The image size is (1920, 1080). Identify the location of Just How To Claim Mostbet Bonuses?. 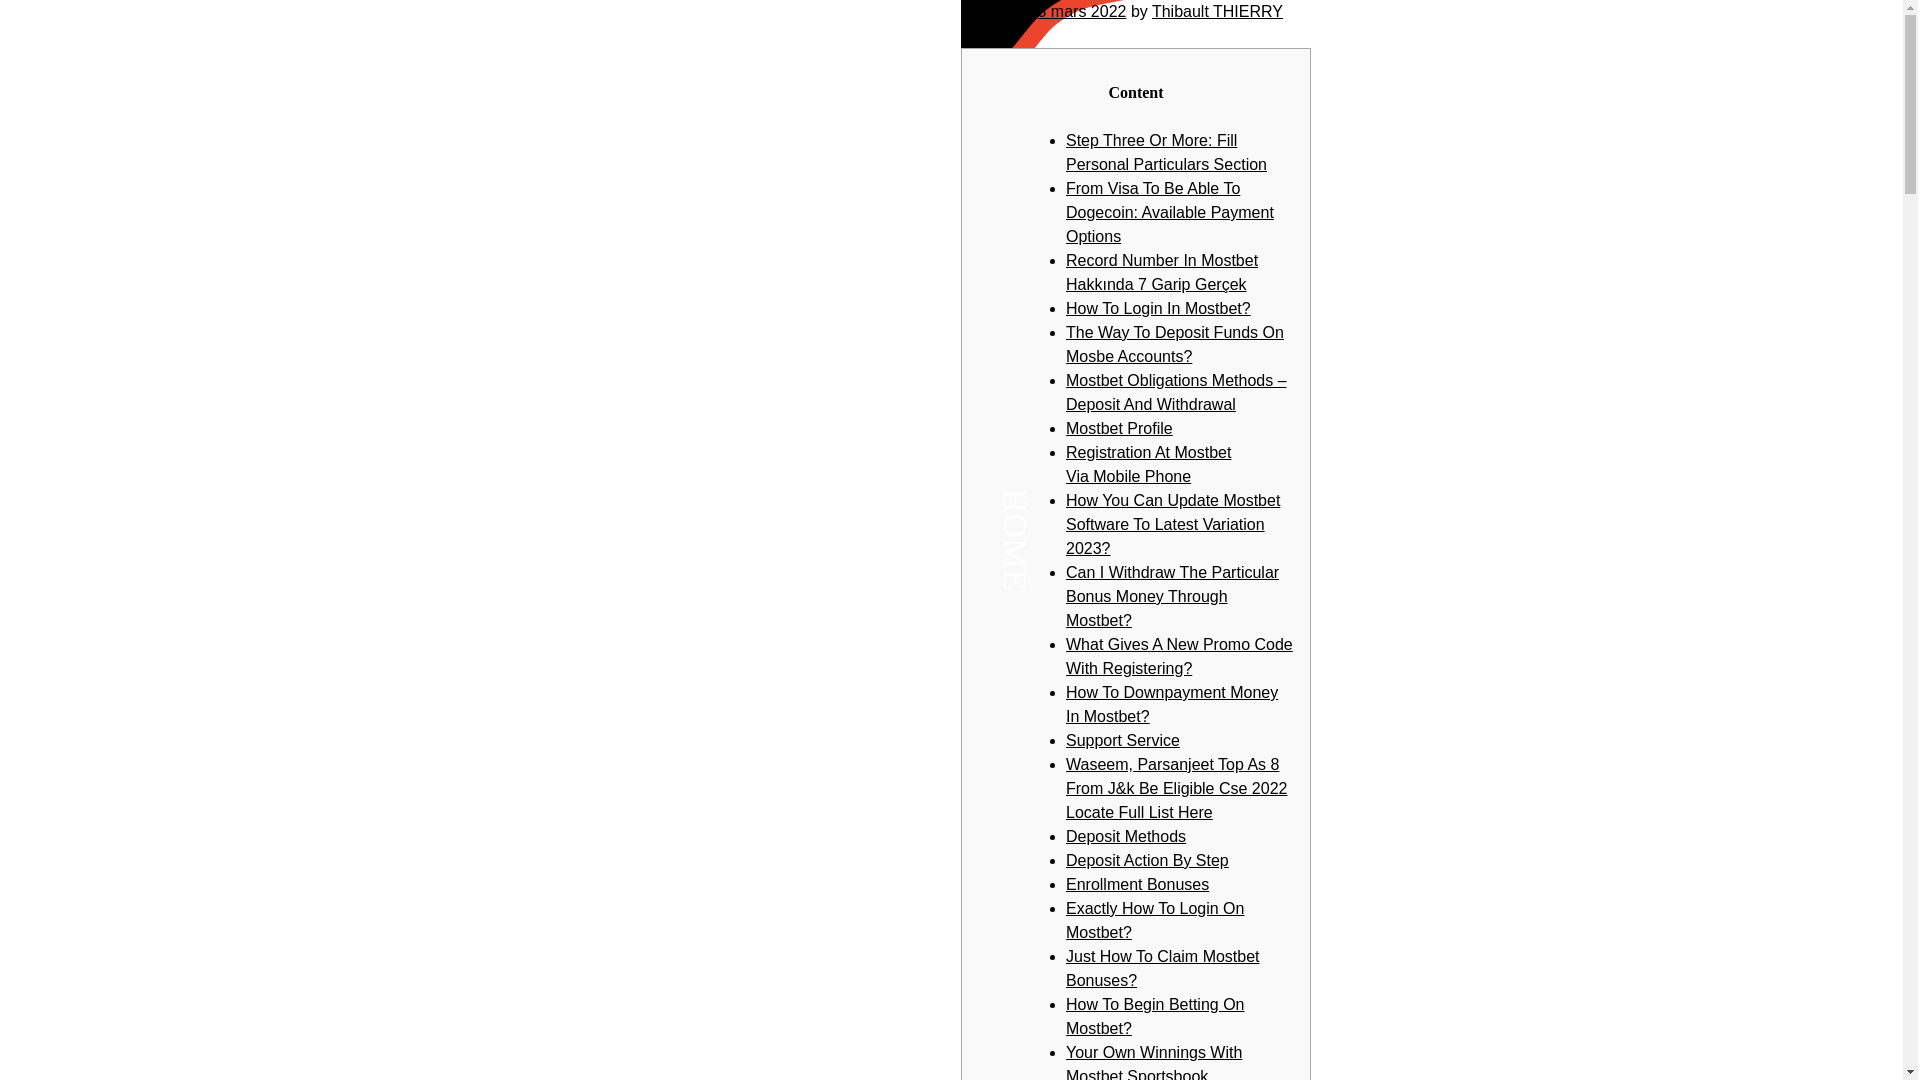
(1162, 968).